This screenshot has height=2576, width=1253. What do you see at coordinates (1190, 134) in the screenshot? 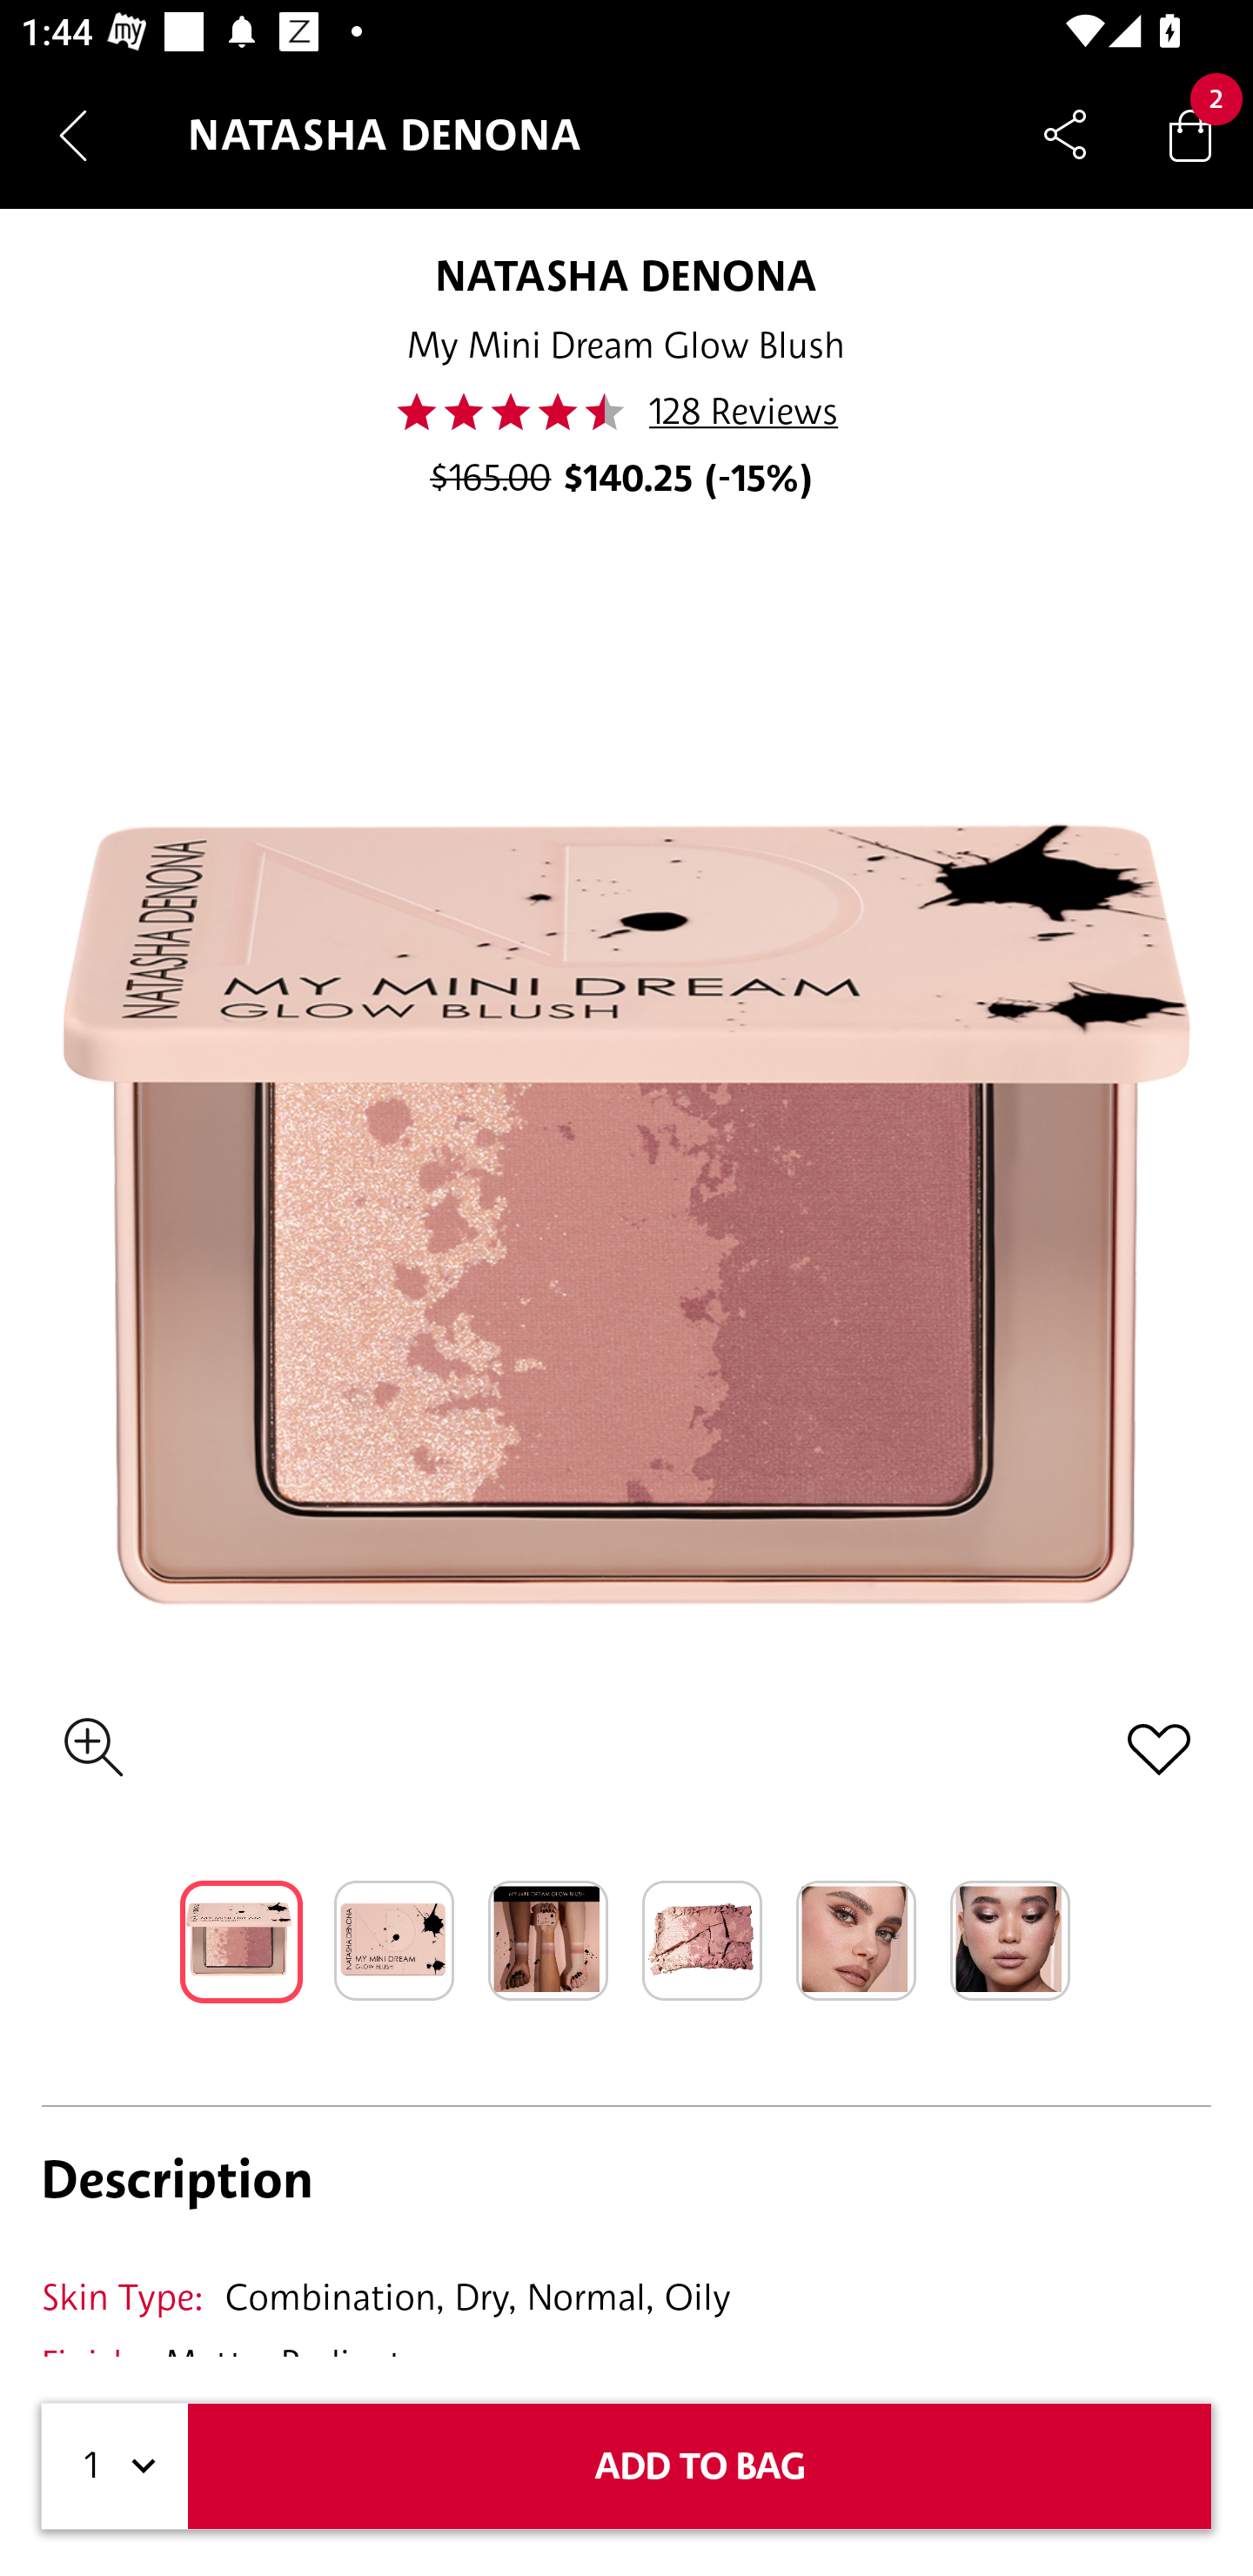
I see `Bag` at bounding box center [1190, 134].